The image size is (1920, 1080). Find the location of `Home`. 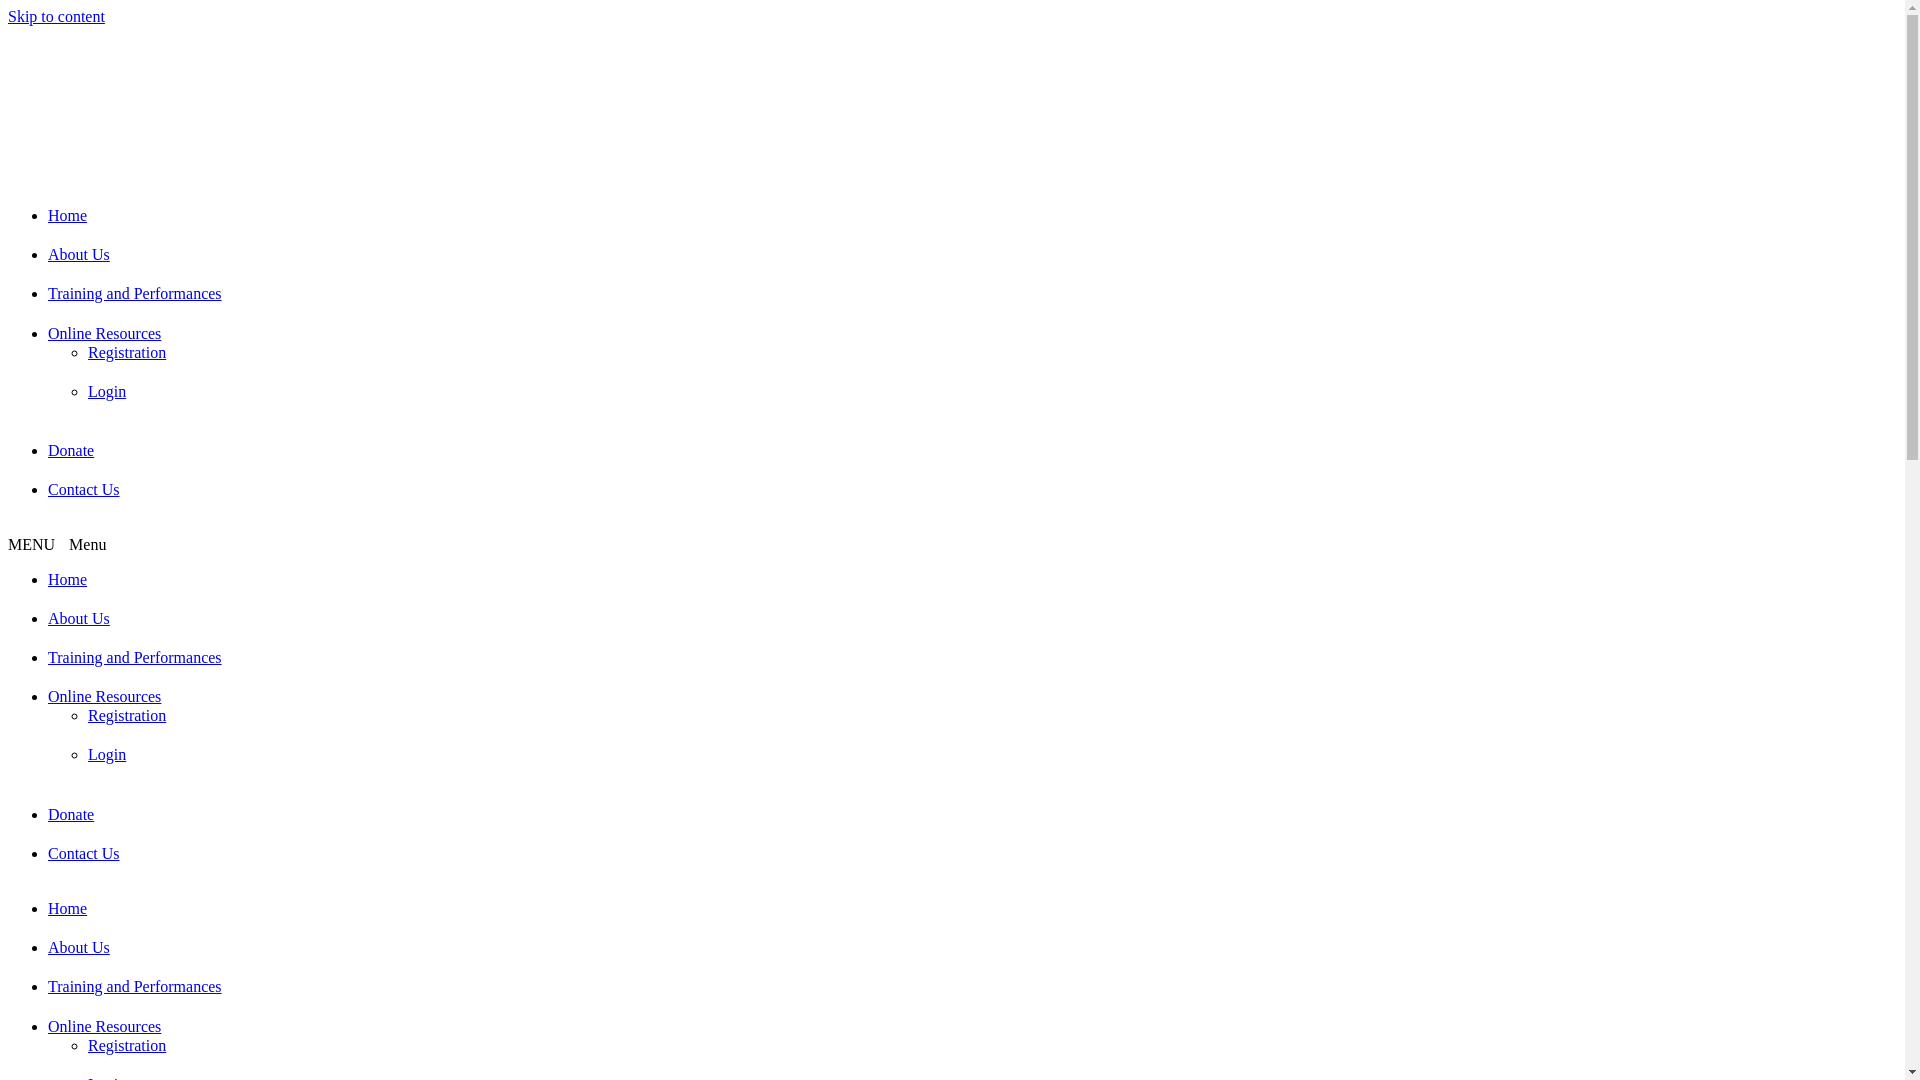

Home is located at coordinates (68, 216).